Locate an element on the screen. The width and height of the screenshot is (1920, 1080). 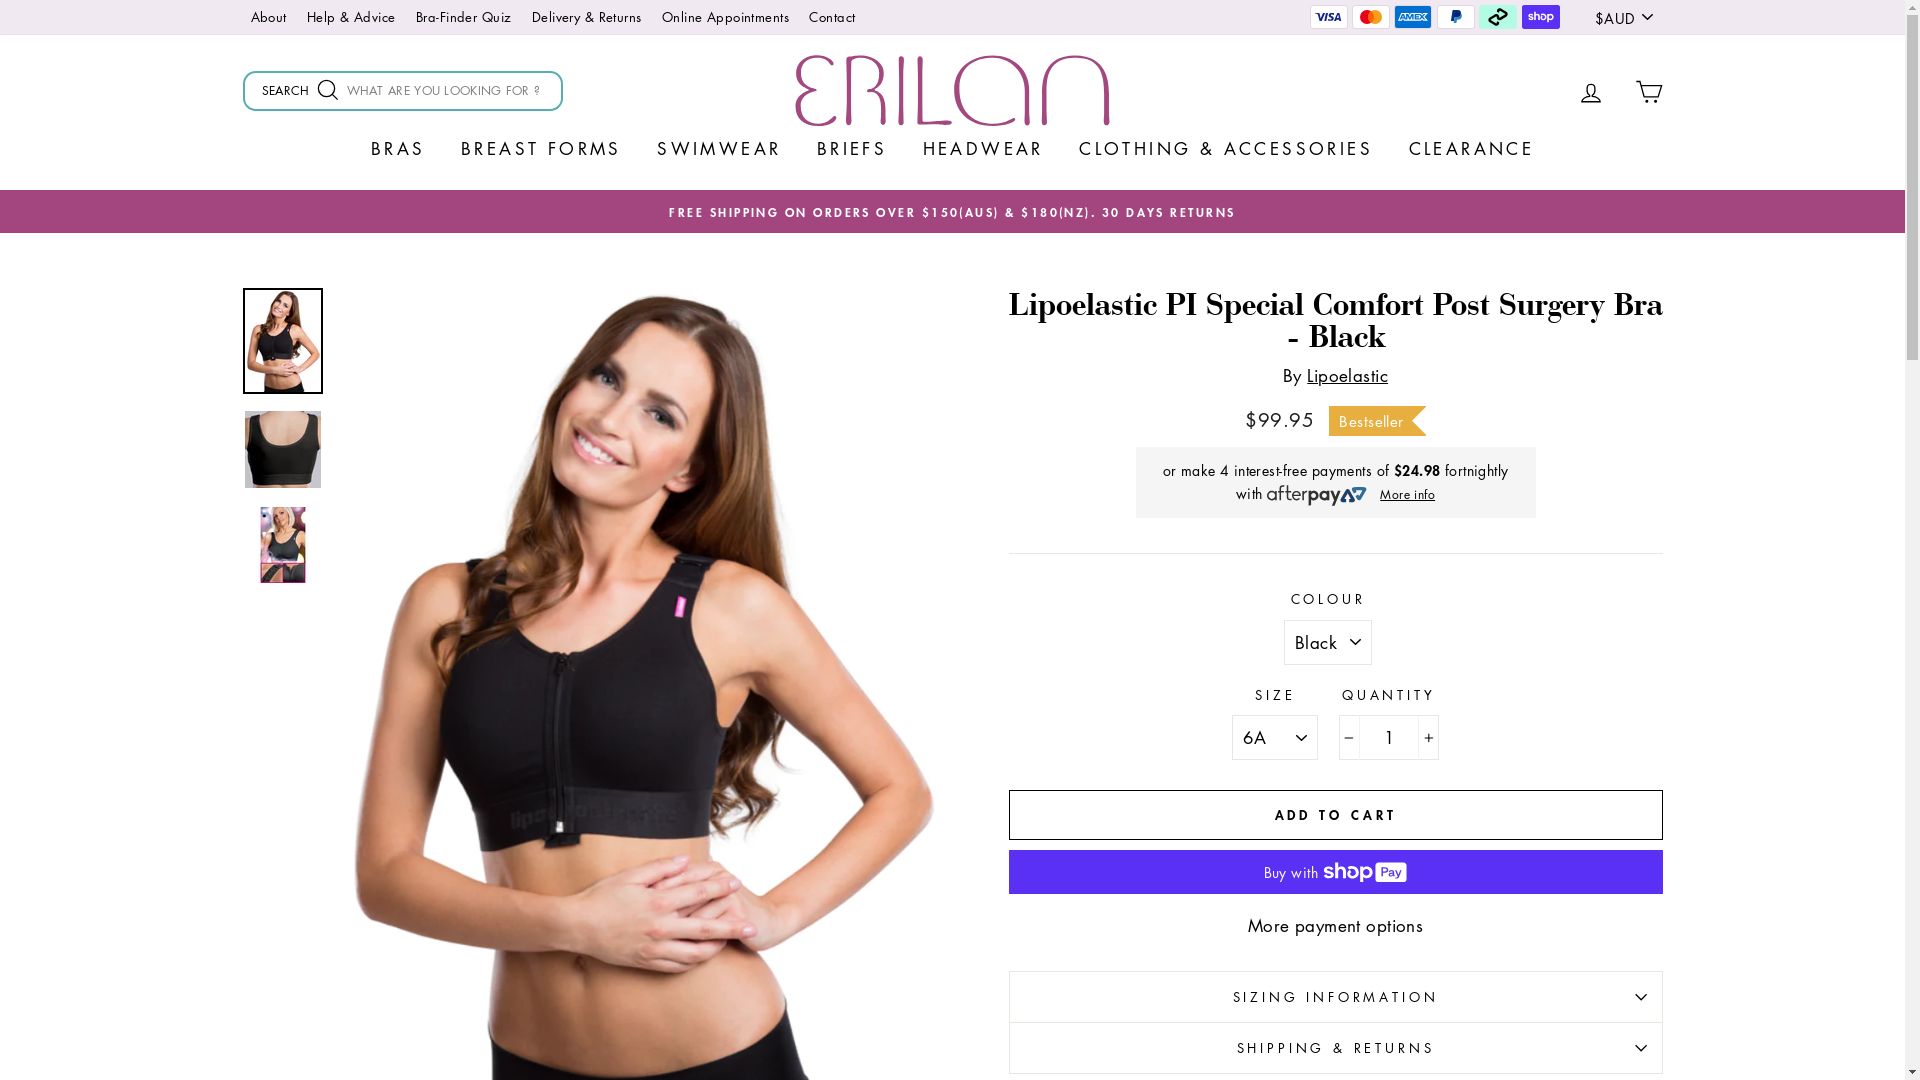
About is located at coordinates (268, 18).